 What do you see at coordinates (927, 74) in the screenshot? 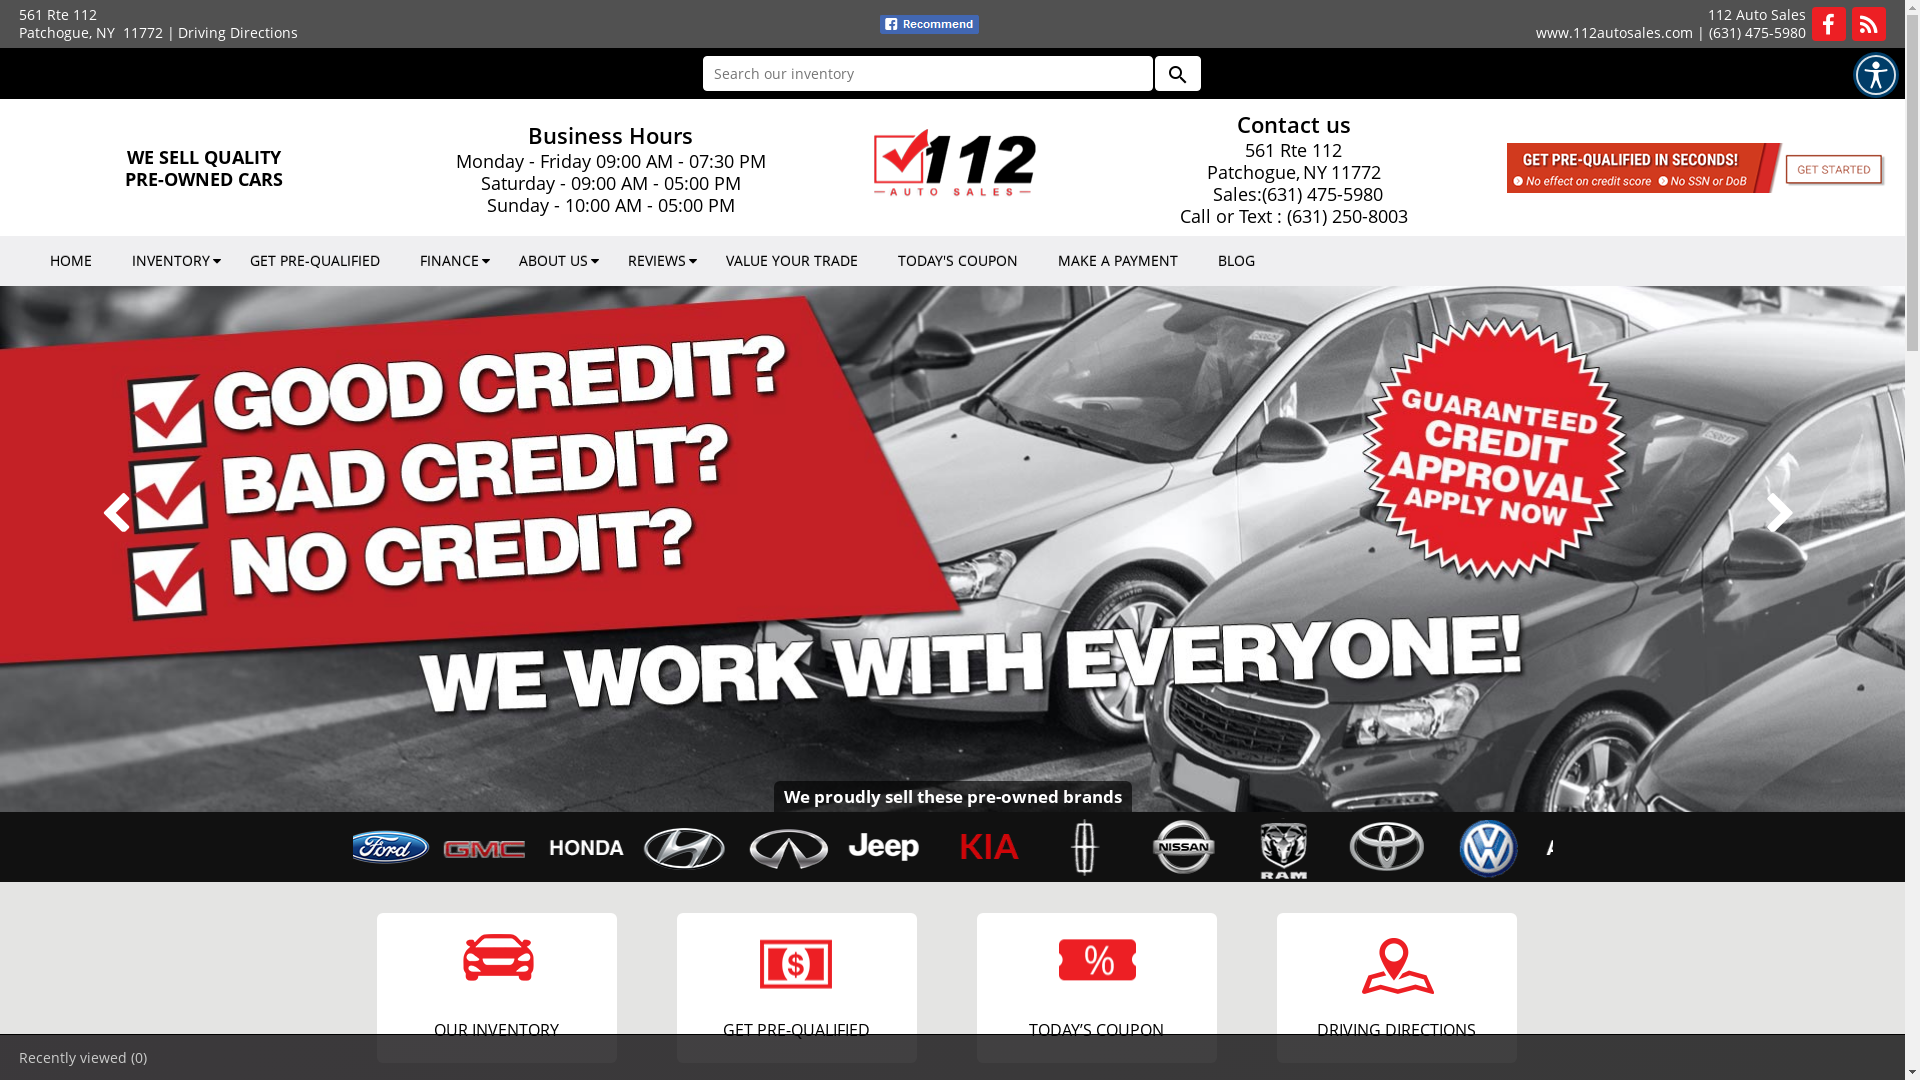
I see `Search our inventory` at bounding box center [927, 74].